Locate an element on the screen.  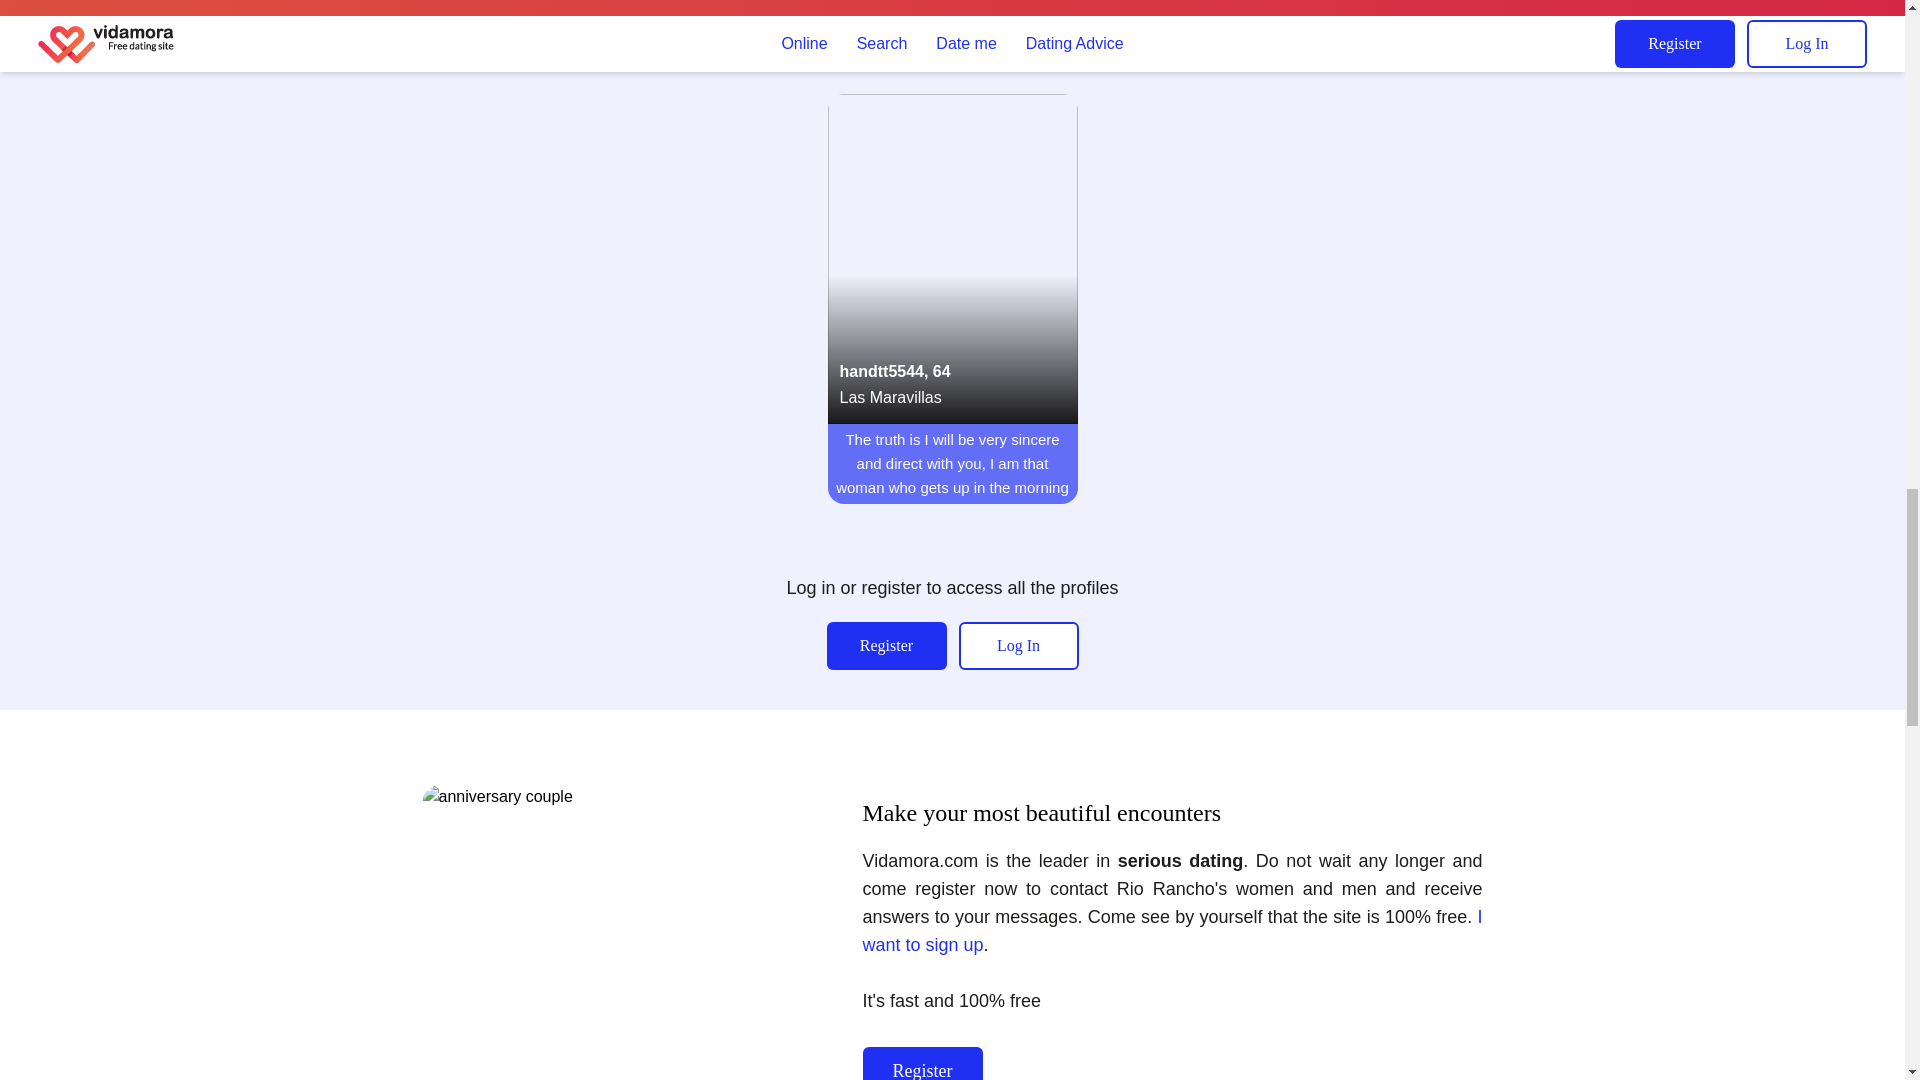
Register is located at coordinates (886, 646).